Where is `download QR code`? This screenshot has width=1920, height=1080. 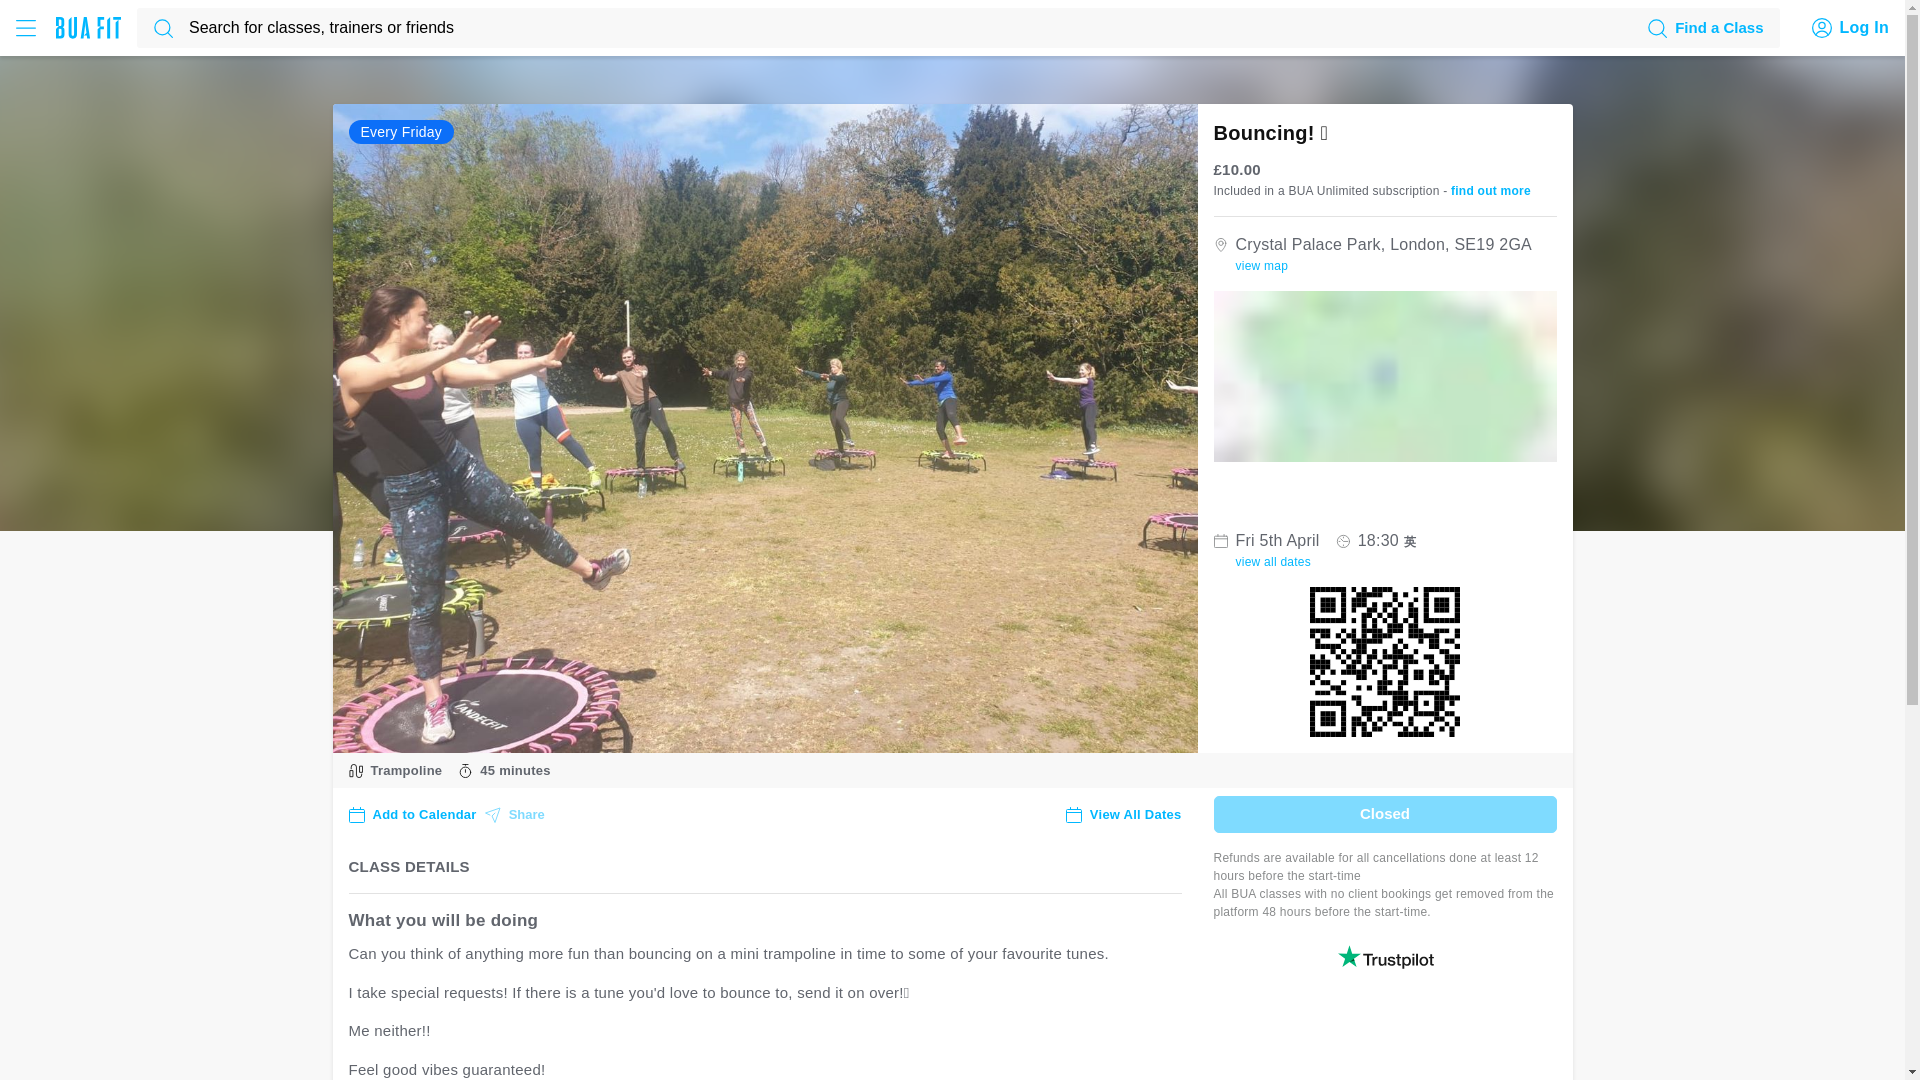 download QR code is located at coordinates (1385, 670).